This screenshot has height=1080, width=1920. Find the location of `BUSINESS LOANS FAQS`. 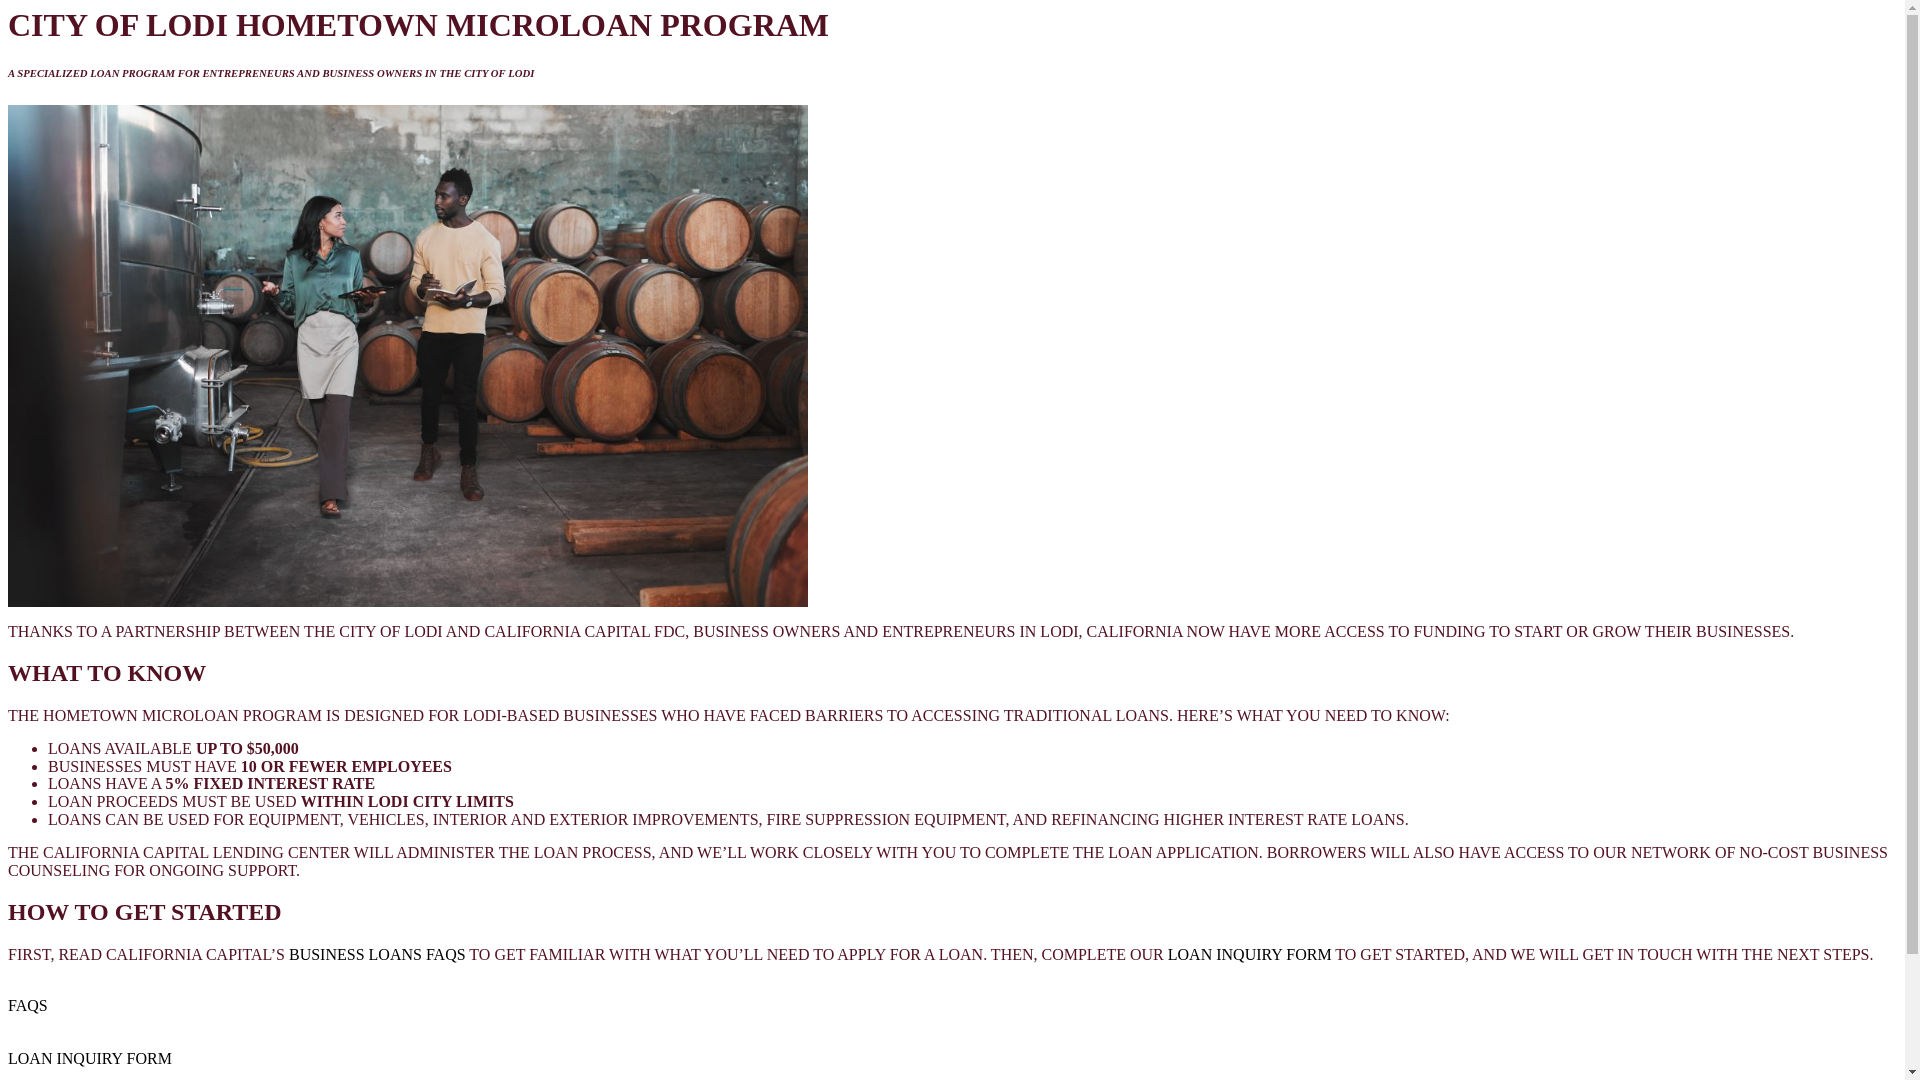

BUSINESS LOANS FAQS is located at coordinates (378, 954).